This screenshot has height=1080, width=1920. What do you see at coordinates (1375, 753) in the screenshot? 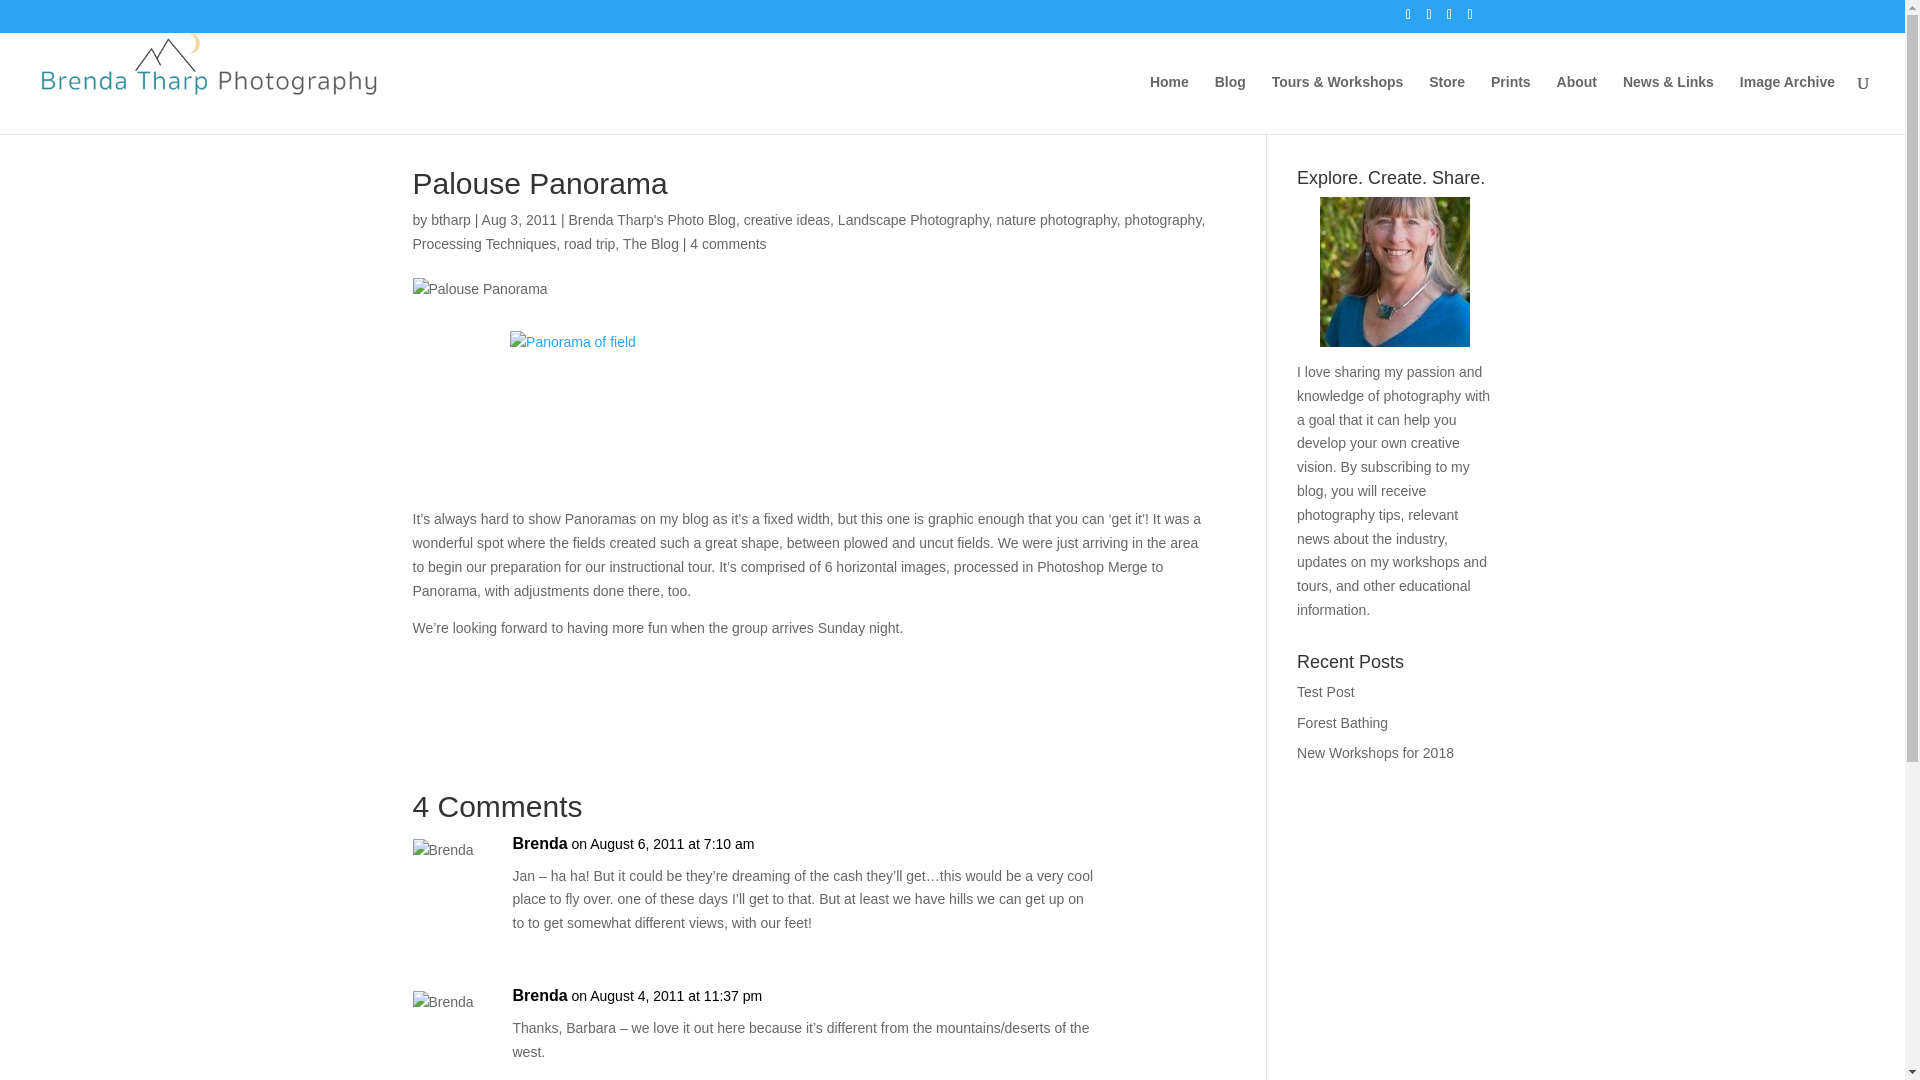
I see `New Workshops for 2018` at bounding box center [1375, 753].